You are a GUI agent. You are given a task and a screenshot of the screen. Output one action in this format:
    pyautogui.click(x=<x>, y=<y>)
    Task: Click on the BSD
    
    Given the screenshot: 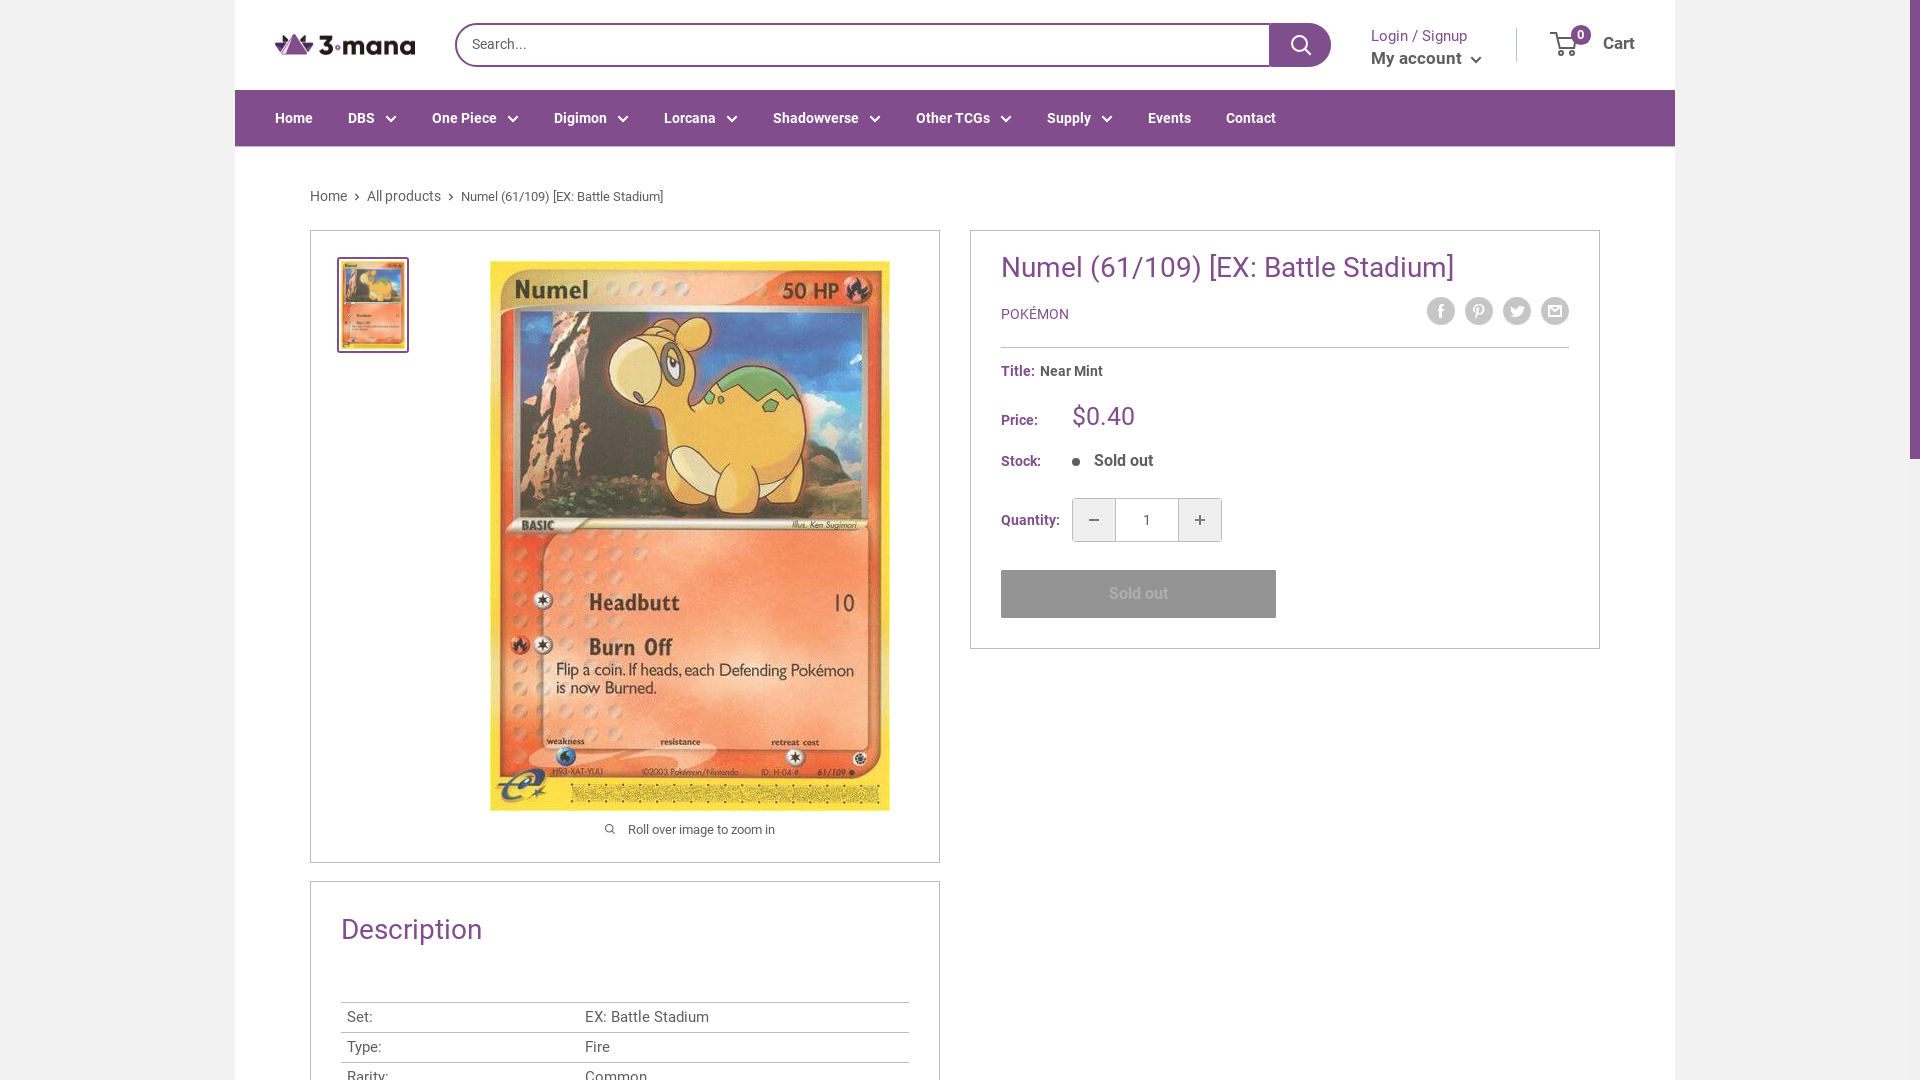 What is the action you would take?
    pyautogui.click(x=324, y=72)
    